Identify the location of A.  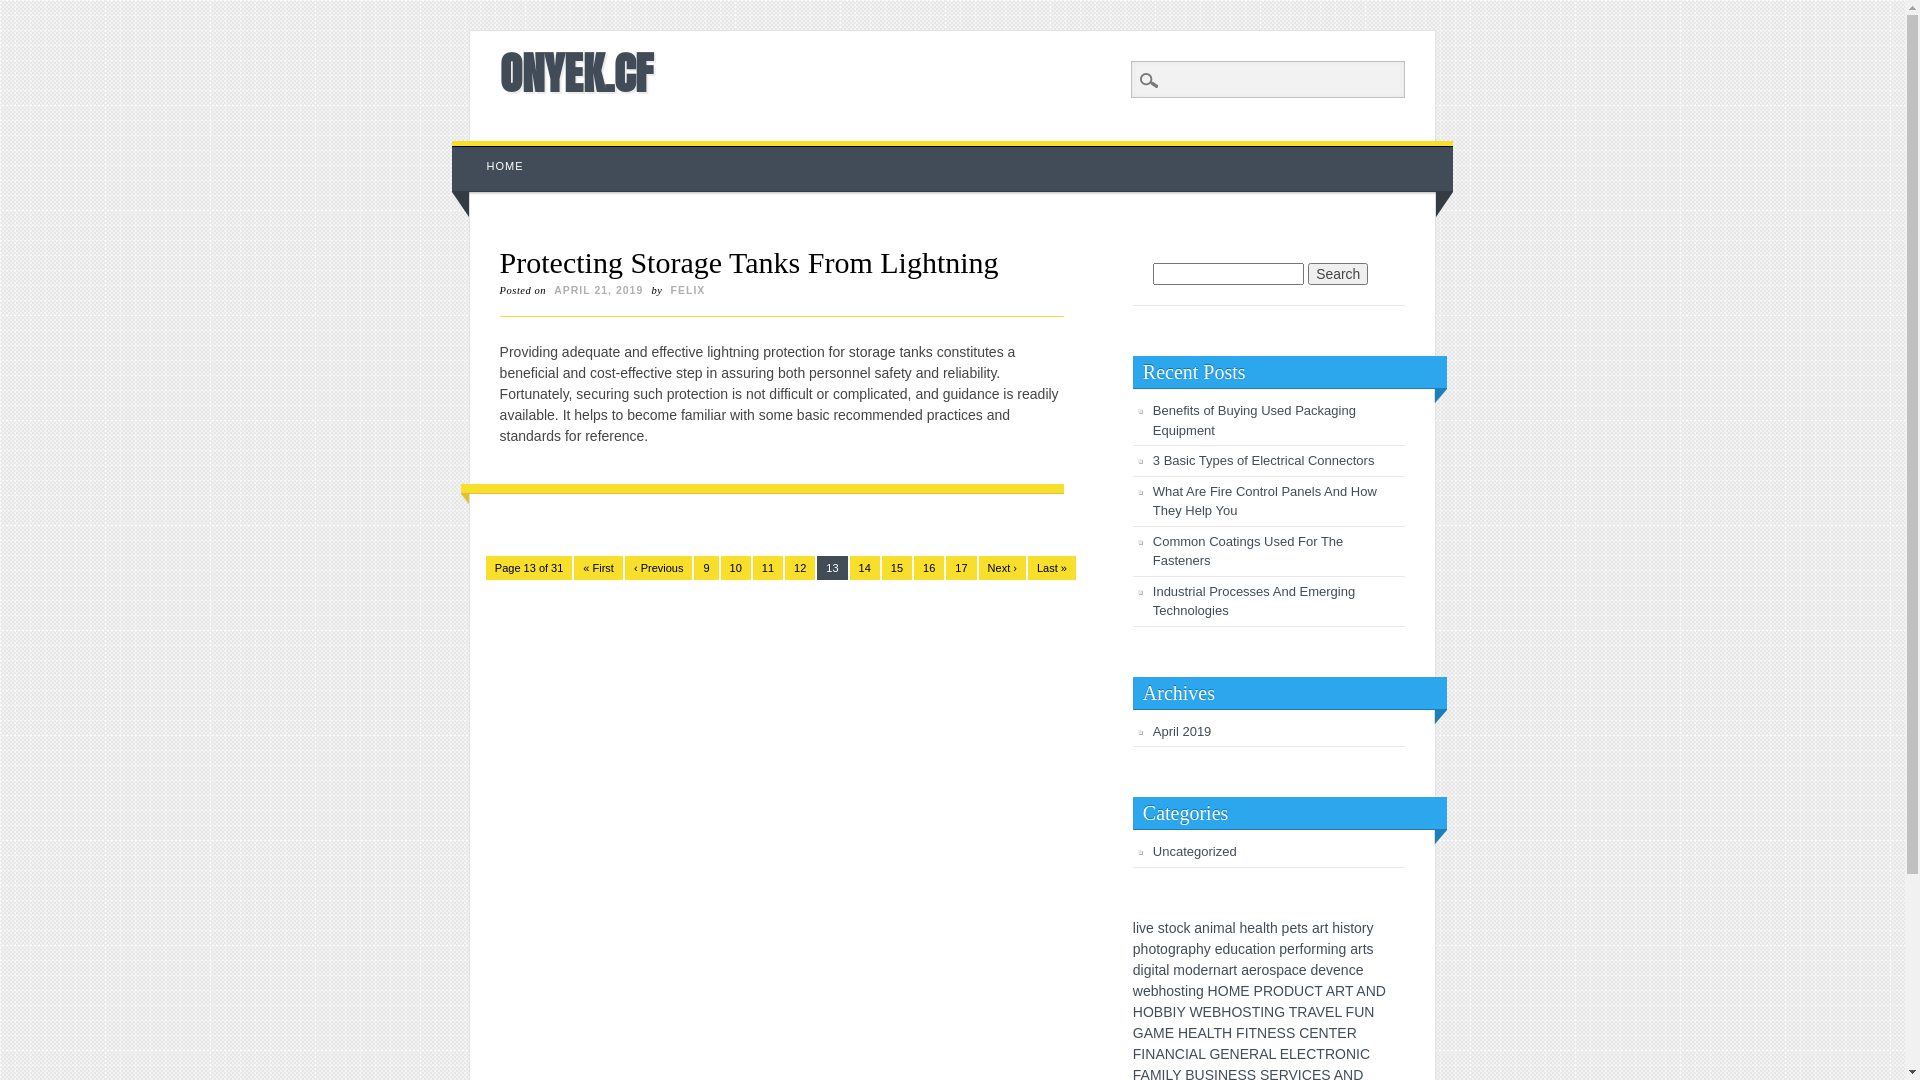
(1311, 1012).